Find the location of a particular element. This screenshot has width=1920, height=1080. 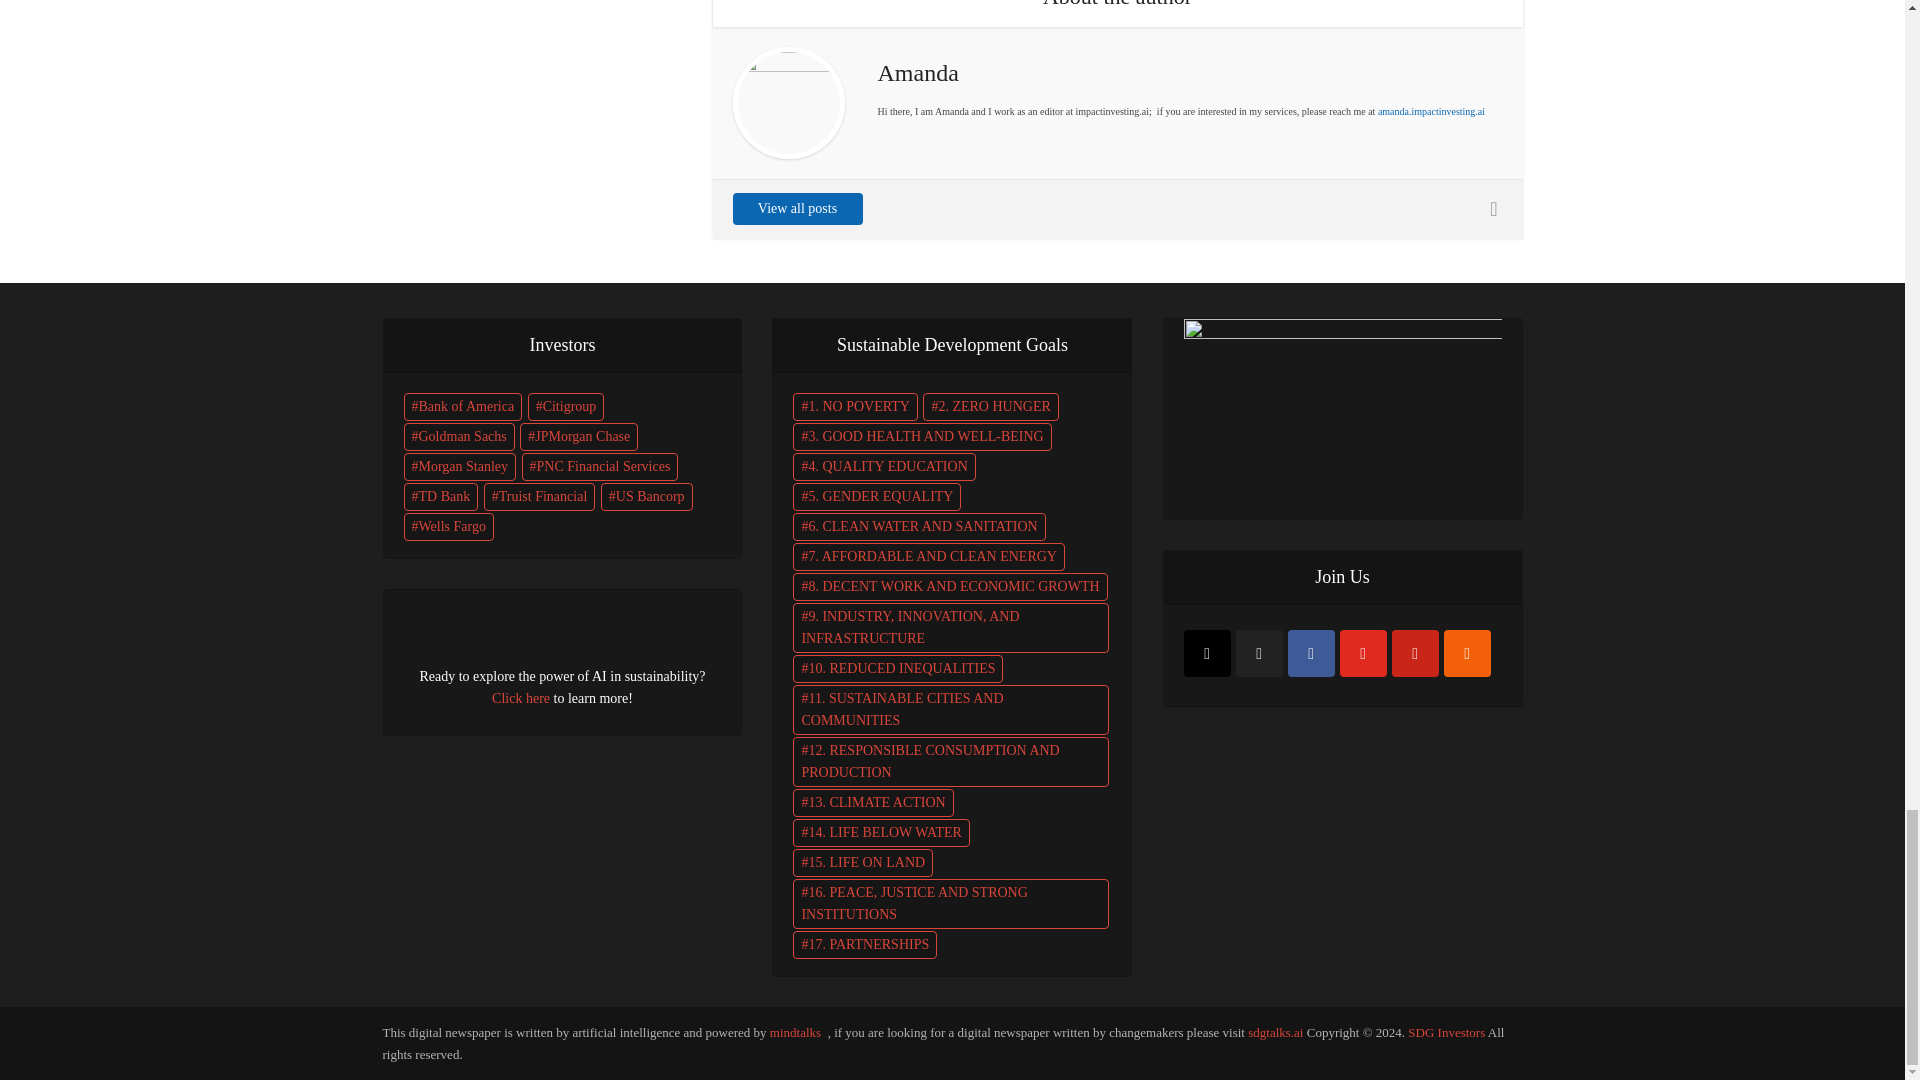

YouTube is located at coordinates (1363, 653).